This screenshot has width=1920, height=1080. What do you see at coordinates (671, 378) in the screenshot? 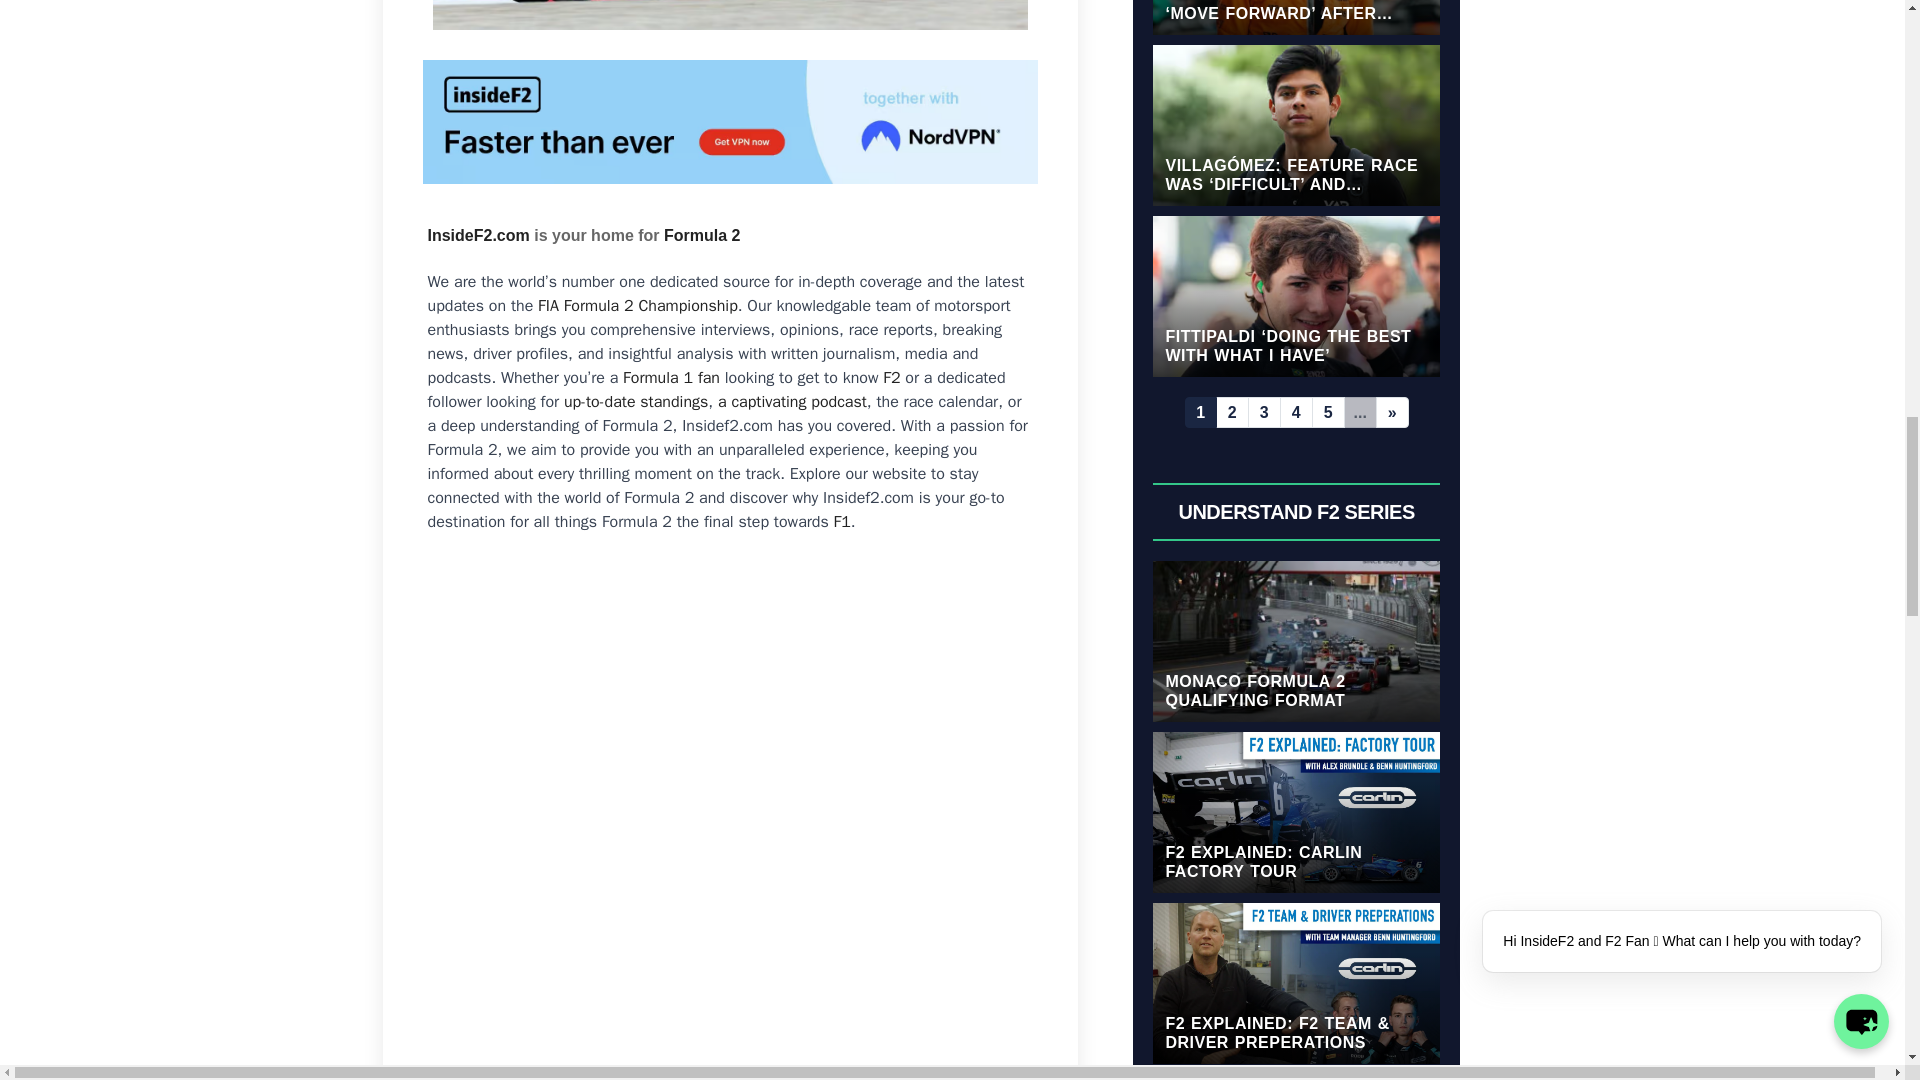
I see `Formula 1 fan` at bounding box center [671, 378].